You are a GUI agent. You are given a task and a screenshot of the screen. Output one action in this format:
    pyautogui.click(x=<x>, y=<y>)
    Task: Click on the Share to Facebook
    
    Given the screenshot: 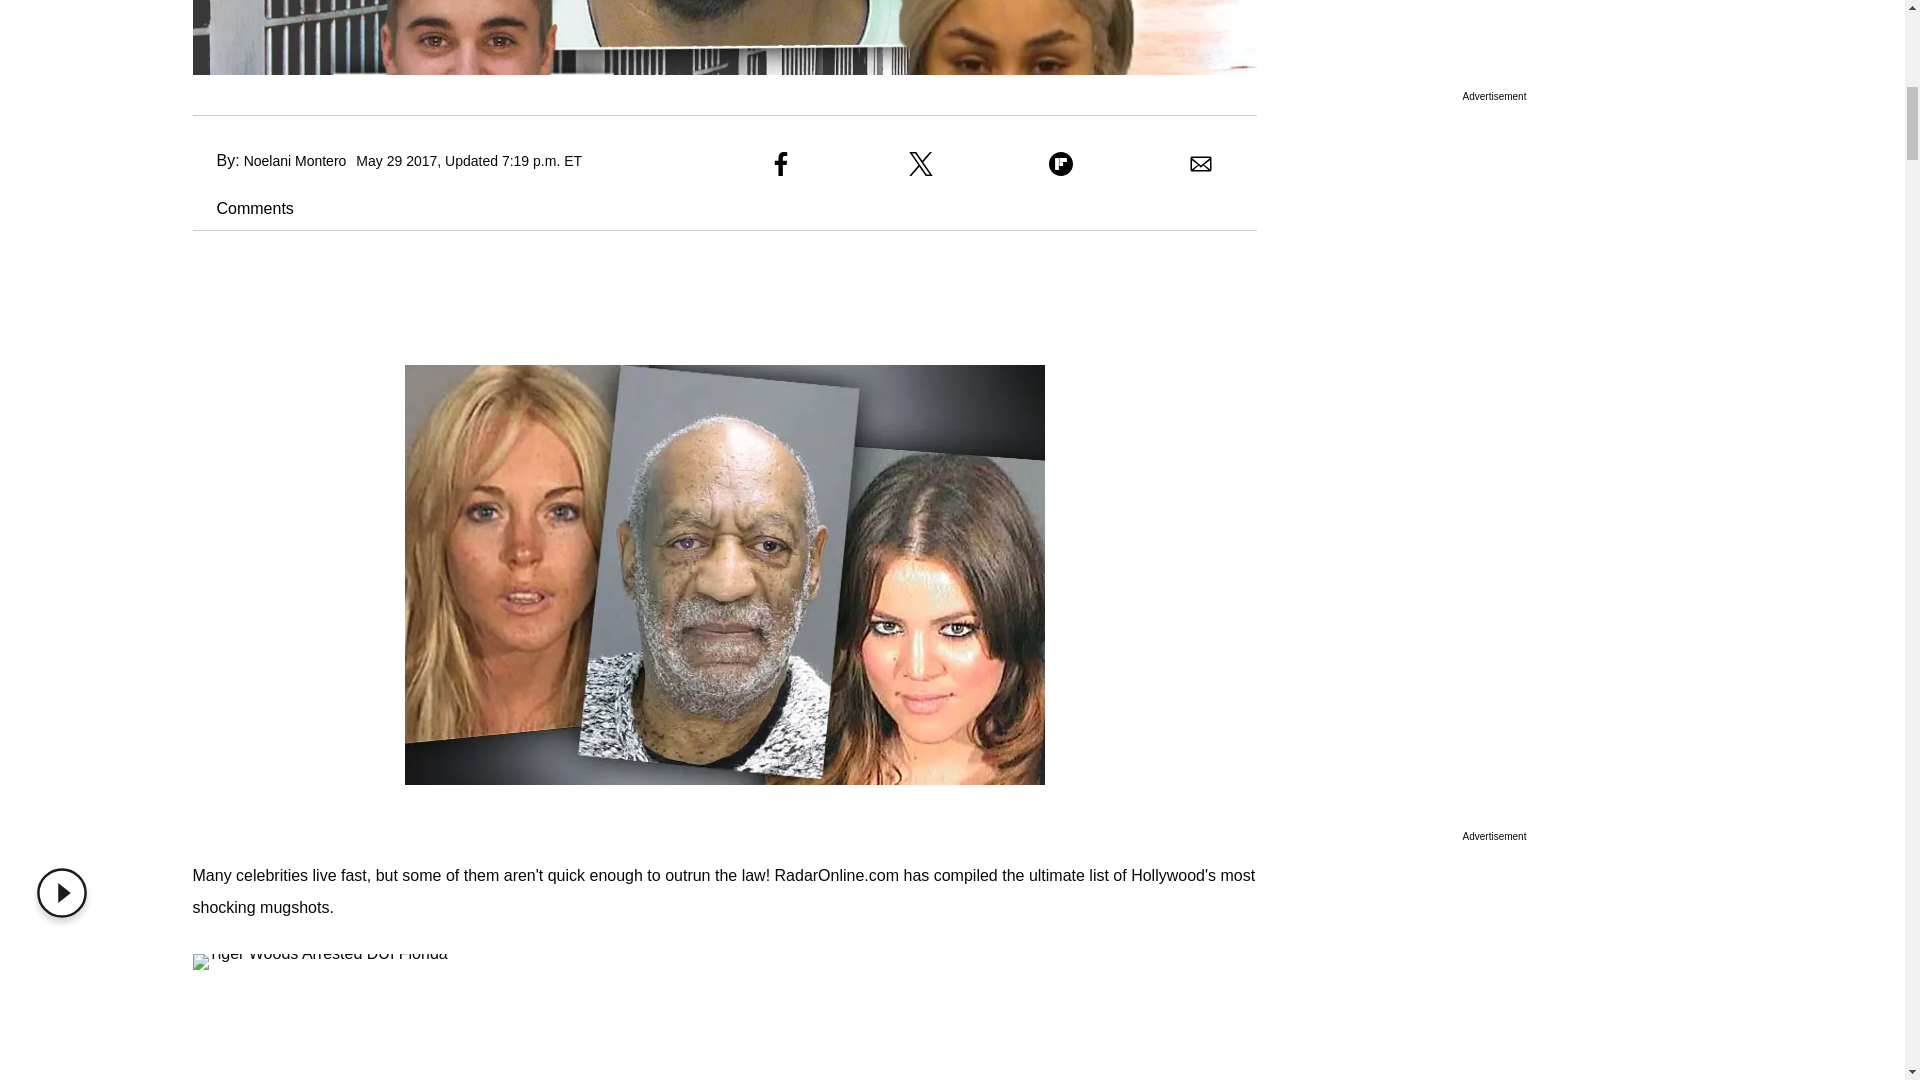 What is the action you would take?
    pyautogui.click(x=780, y=164)
    